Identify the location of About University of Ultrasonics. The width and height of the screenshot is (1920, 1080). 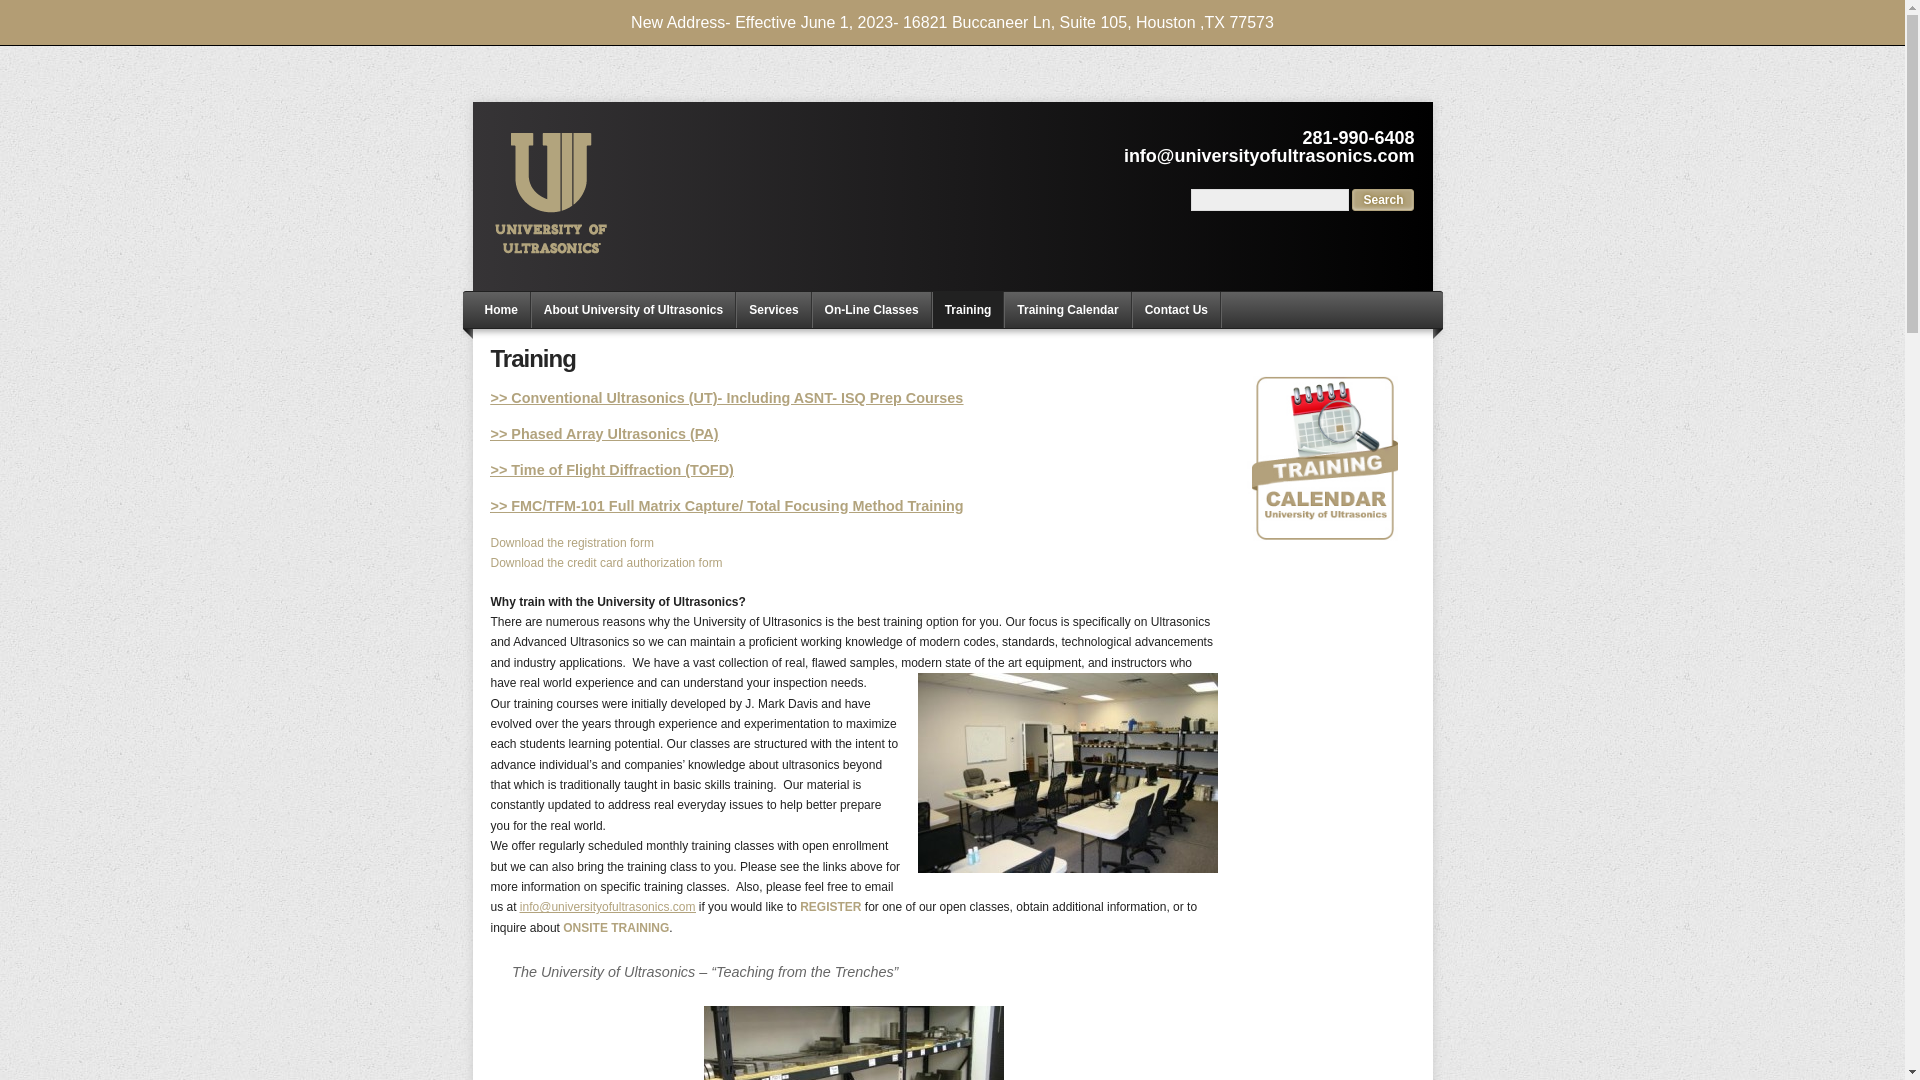
(633, 310).